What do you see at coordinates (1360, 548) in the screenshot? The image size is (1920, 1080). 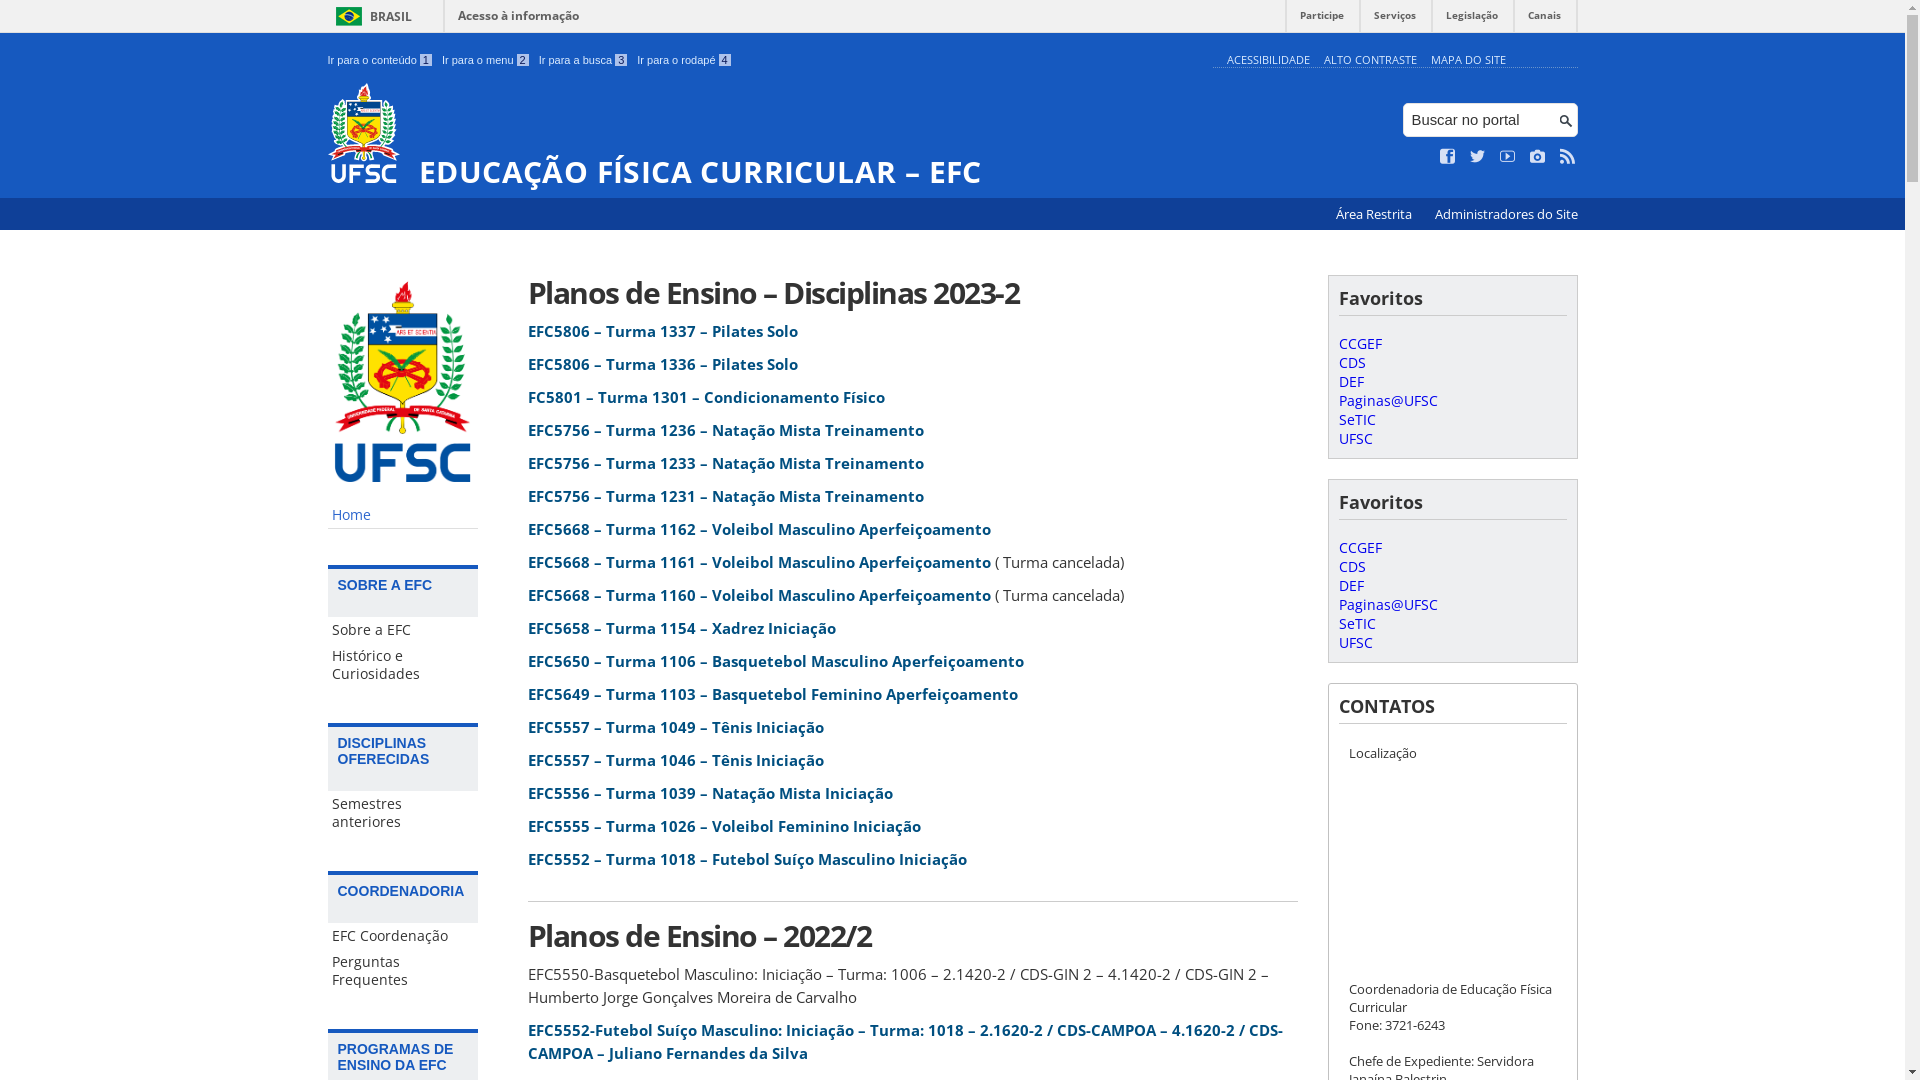 I see `CCGEF` at bounding box center [1360, 548].